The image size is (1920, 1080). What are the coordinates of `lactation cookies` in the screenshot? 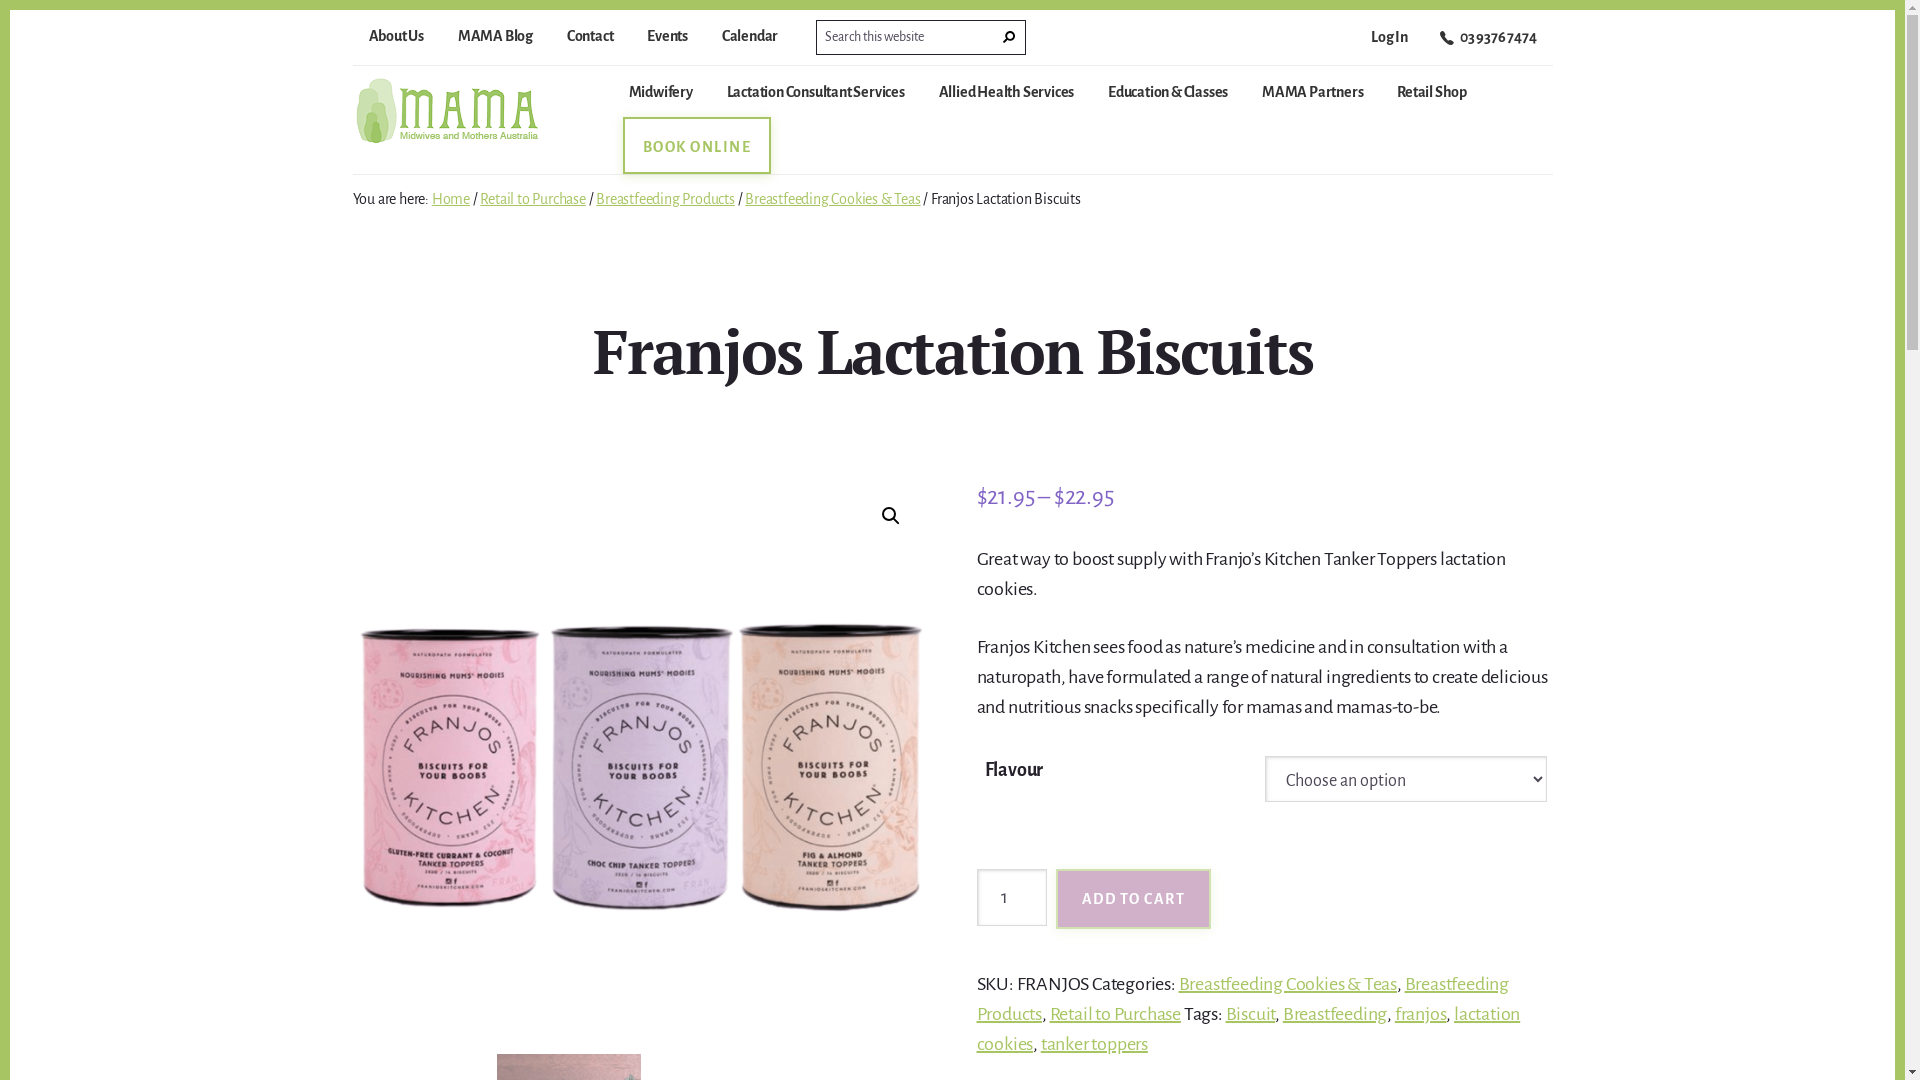 It's located at (1248, 1029).